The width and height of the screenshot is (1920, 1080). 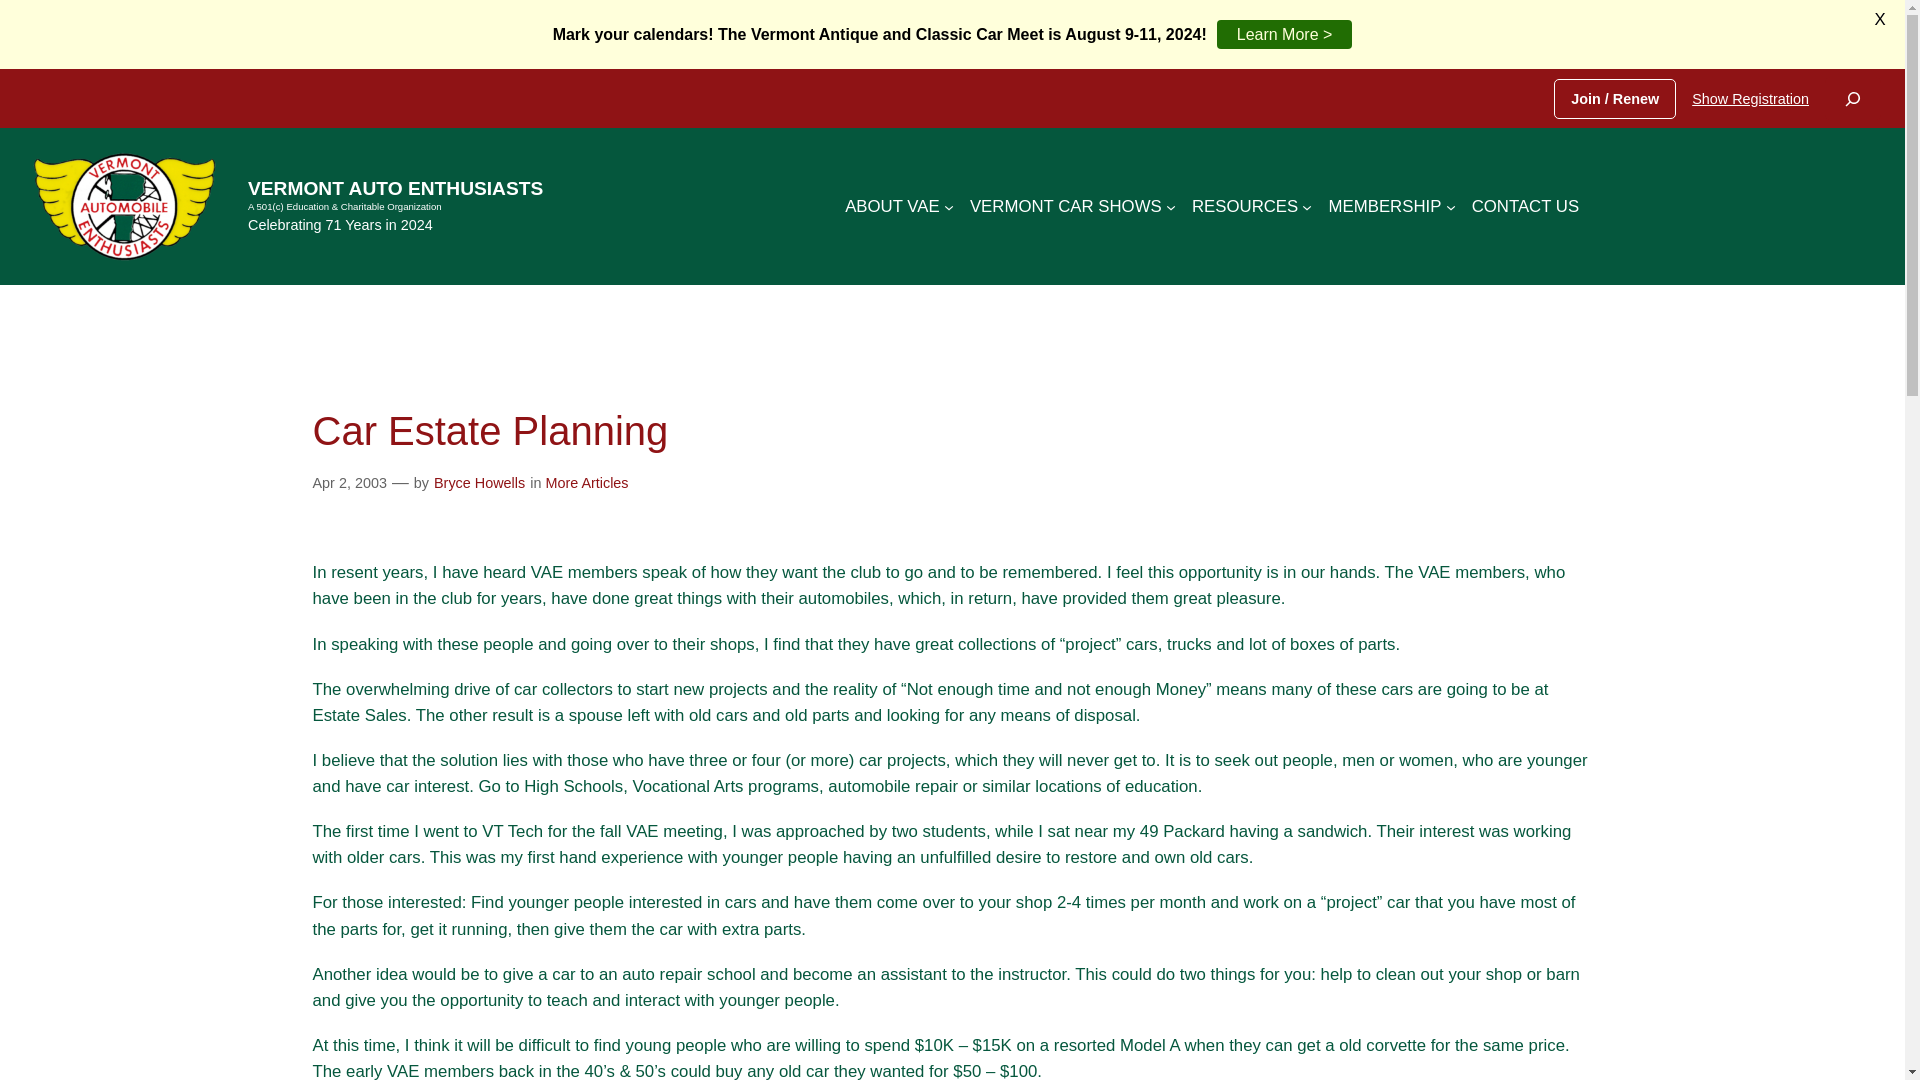 I want to click on RESOURCES, so click(x=1244, y=207).